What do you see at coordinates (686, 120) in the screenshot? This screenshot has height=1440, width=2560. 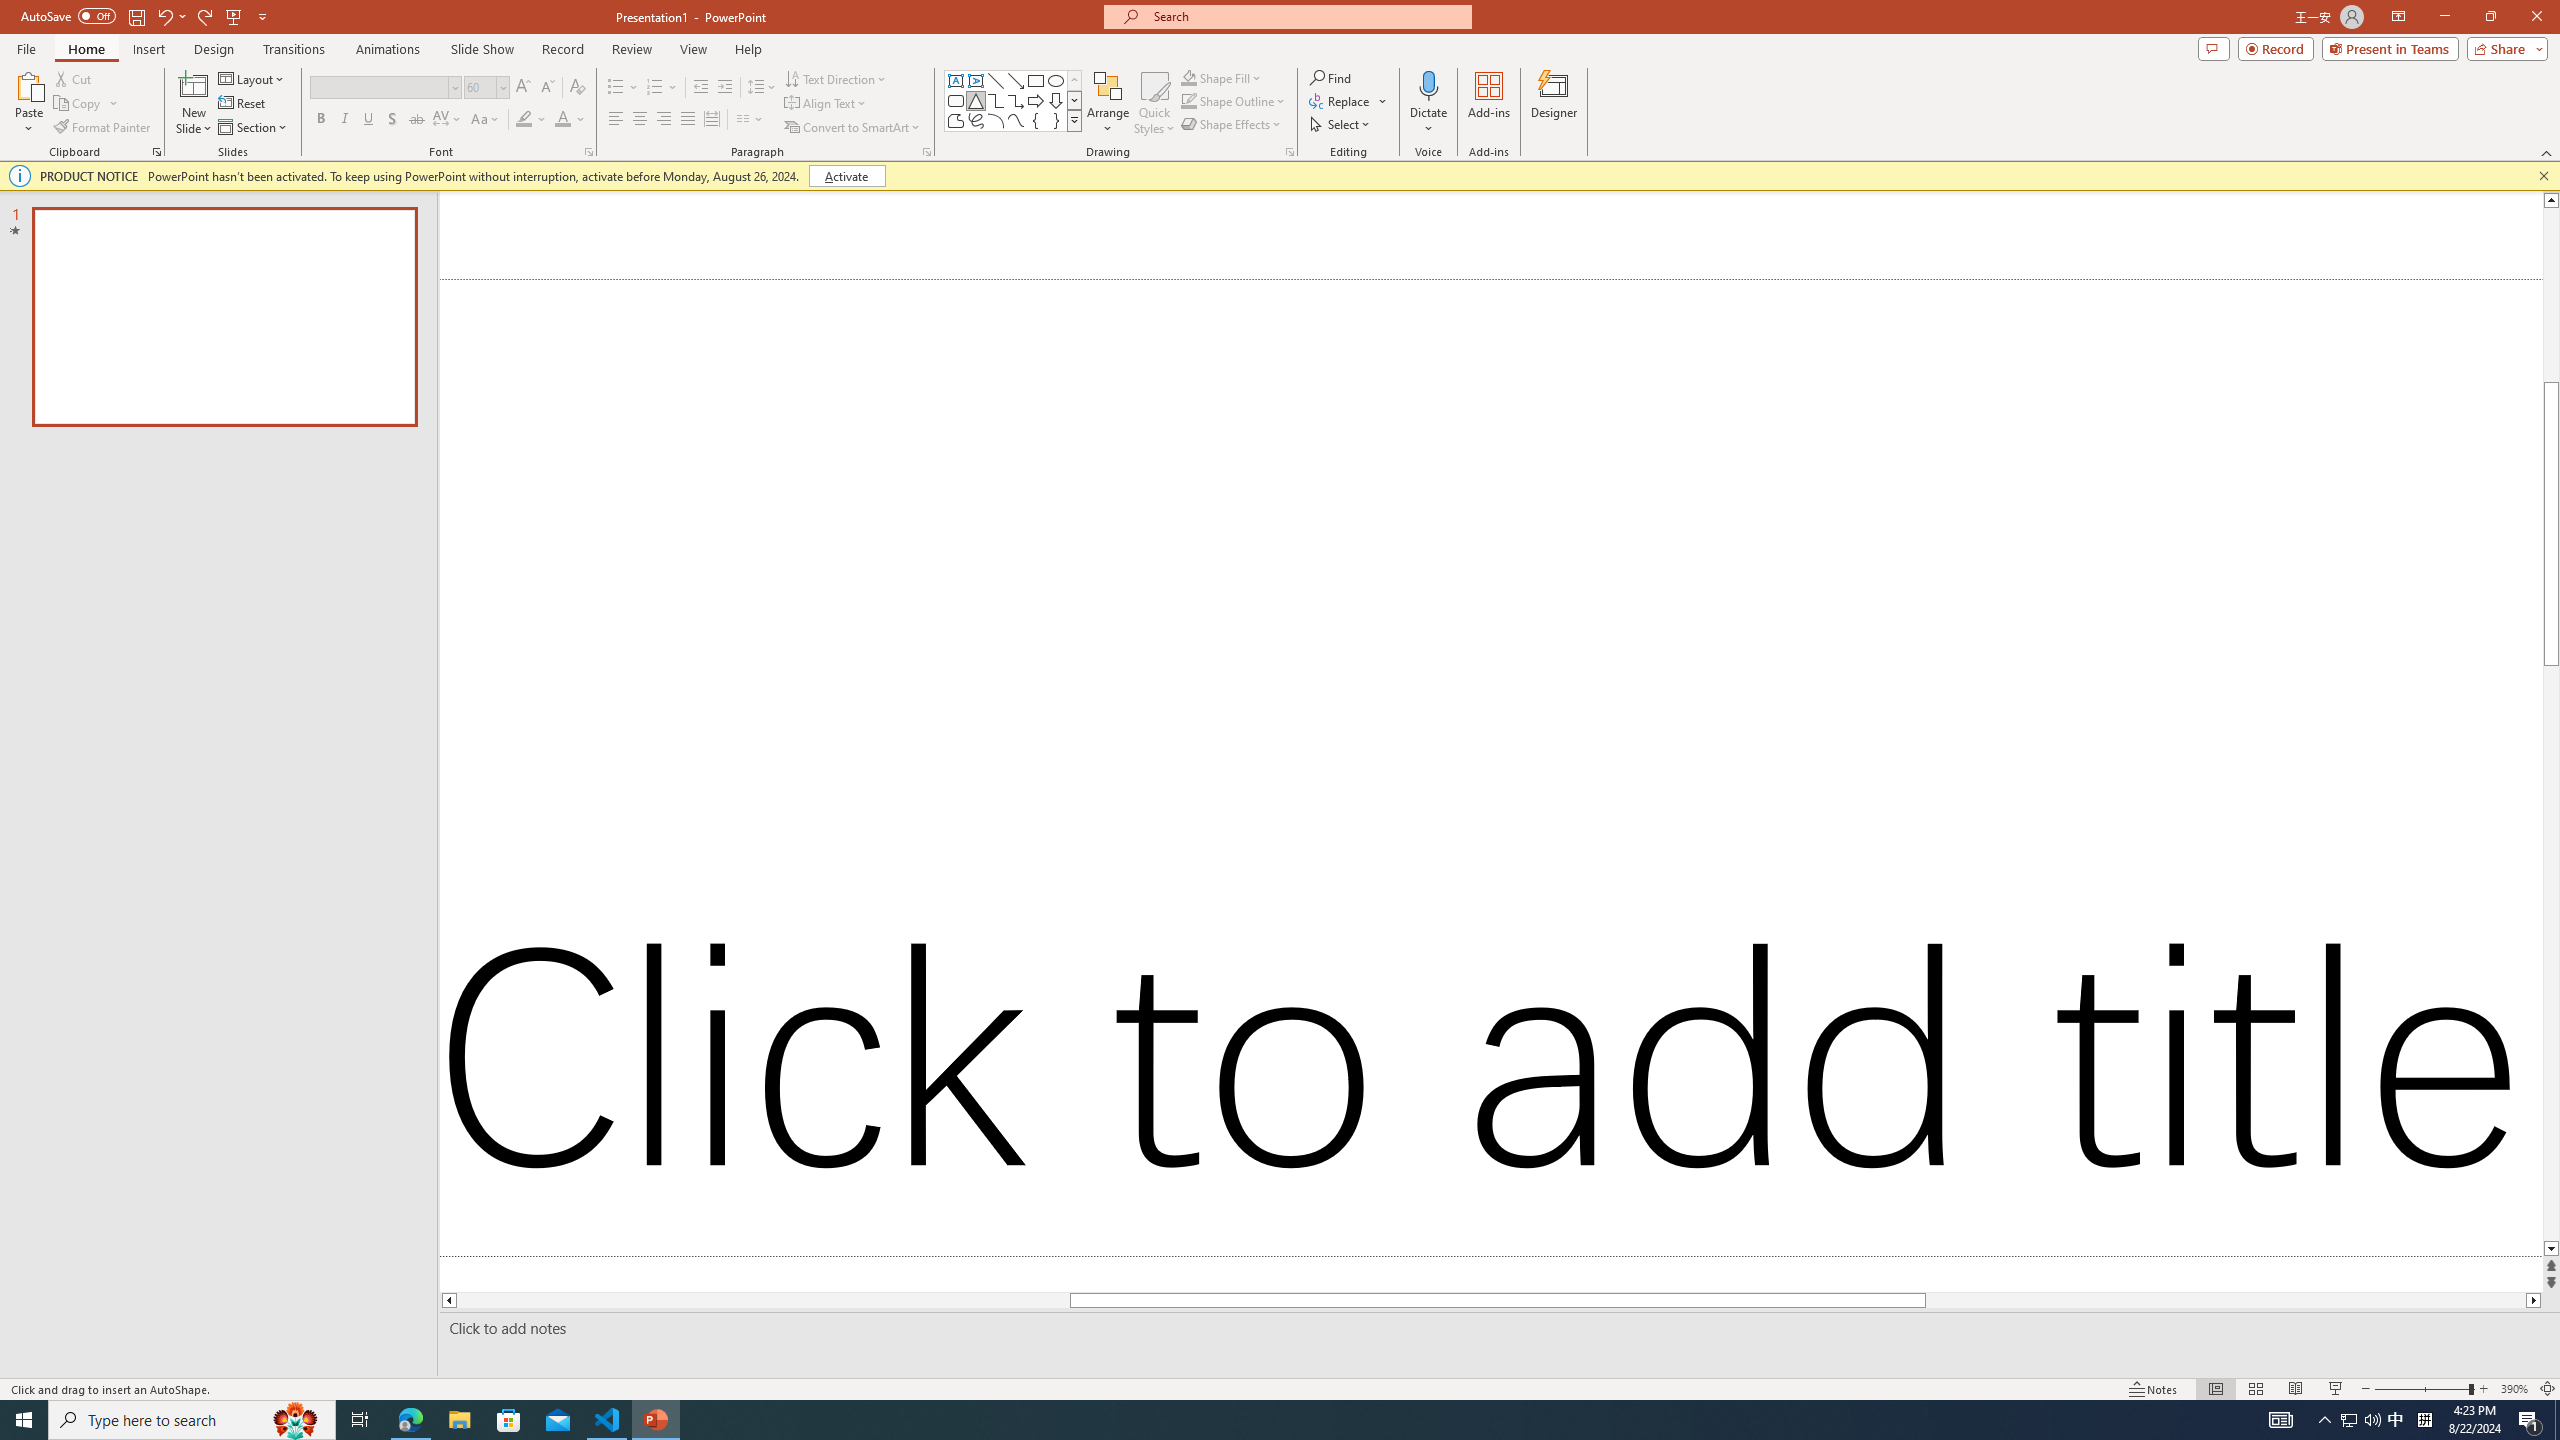 I see `Justify` at bounding box center [686, 120].